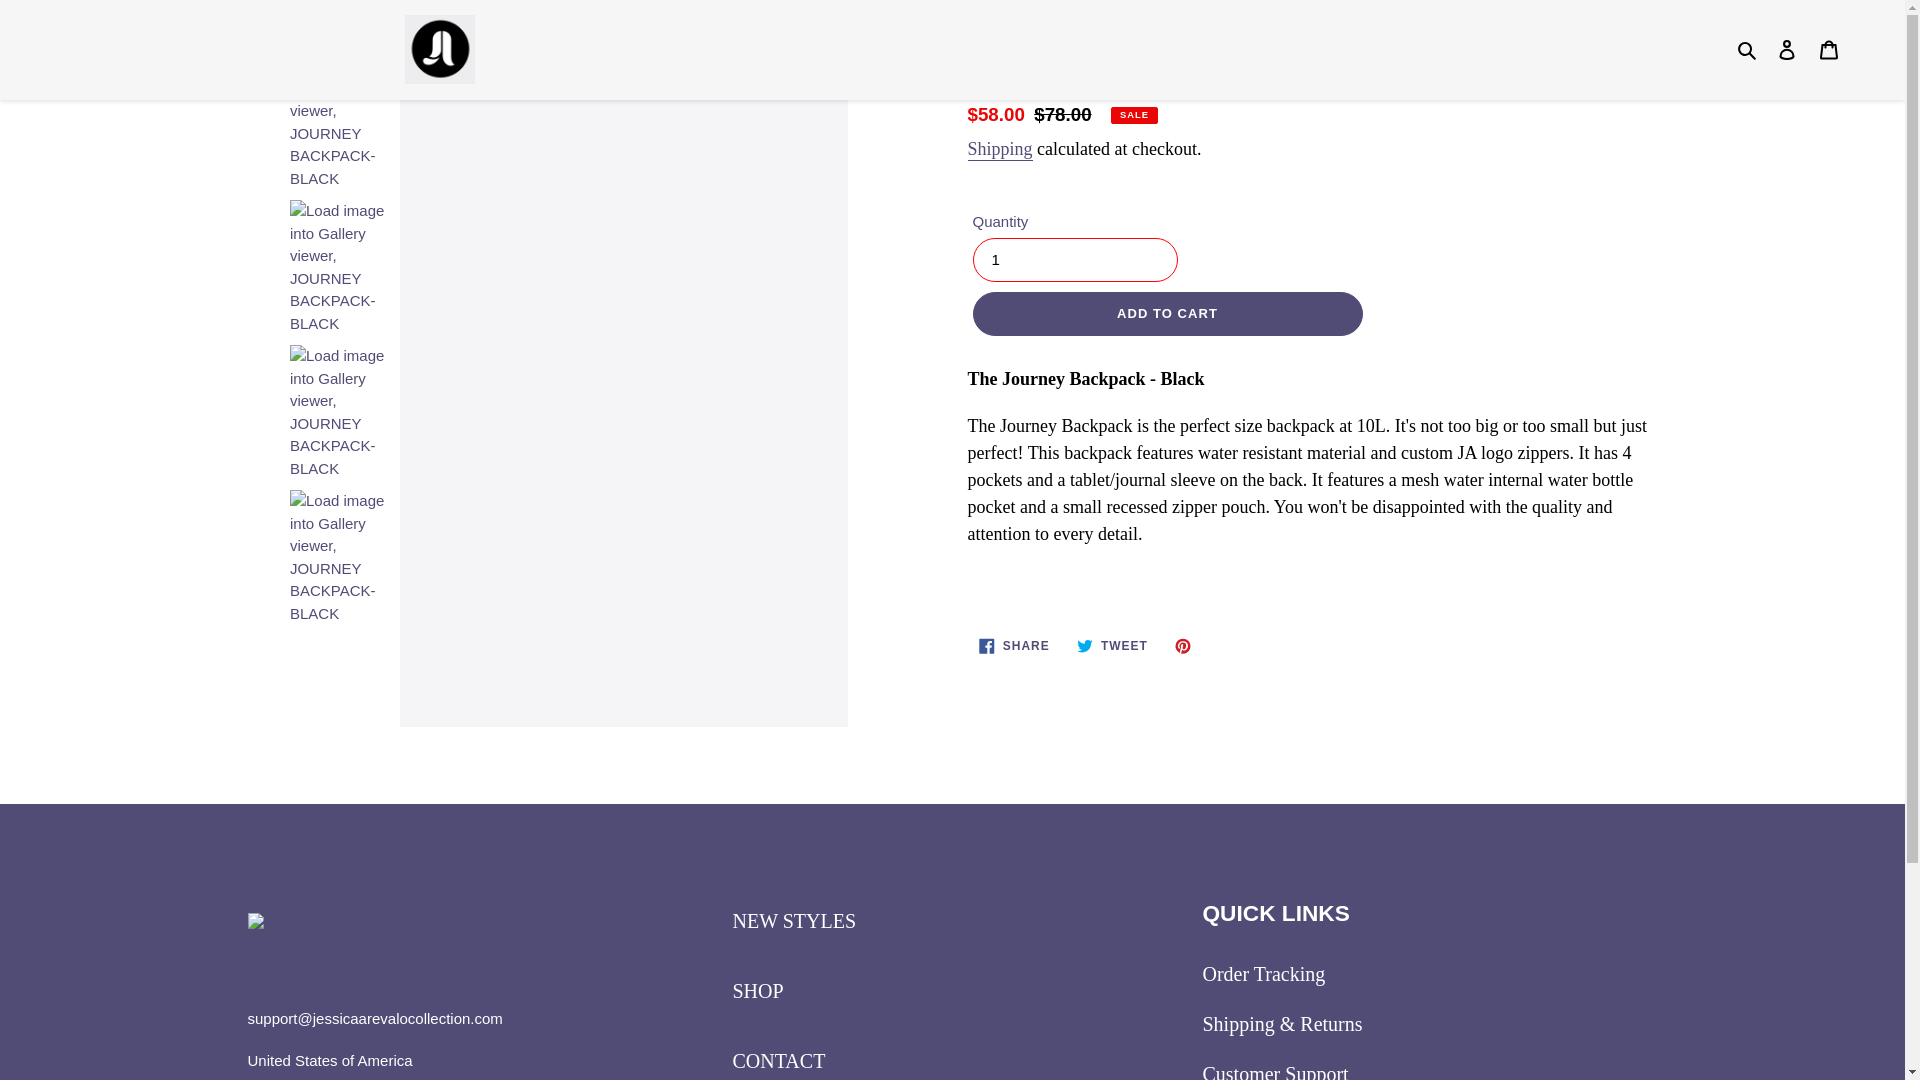 This screenshot has width=1920, height=1080. I want to click on PIN ON PINTEREST, so click(1829, 50).